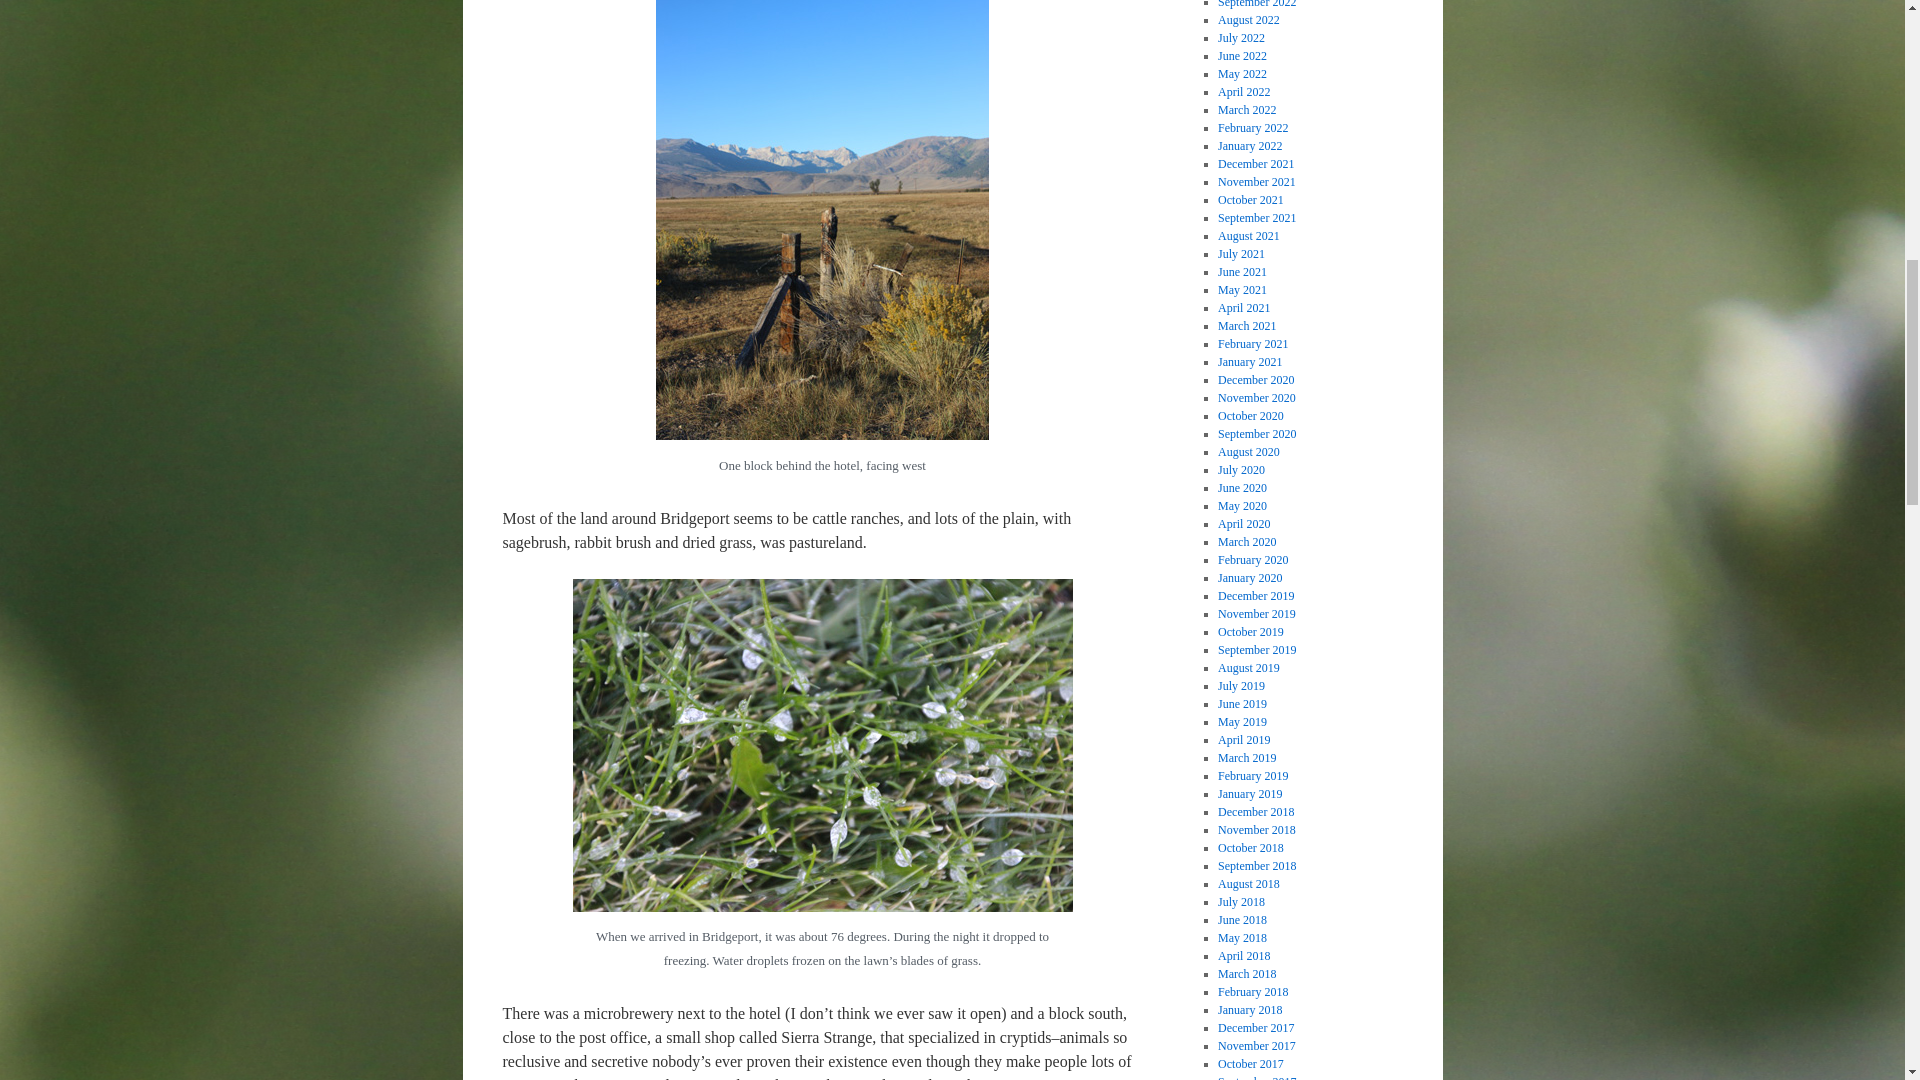  I want to click on February 2022, so click(1252, 128).